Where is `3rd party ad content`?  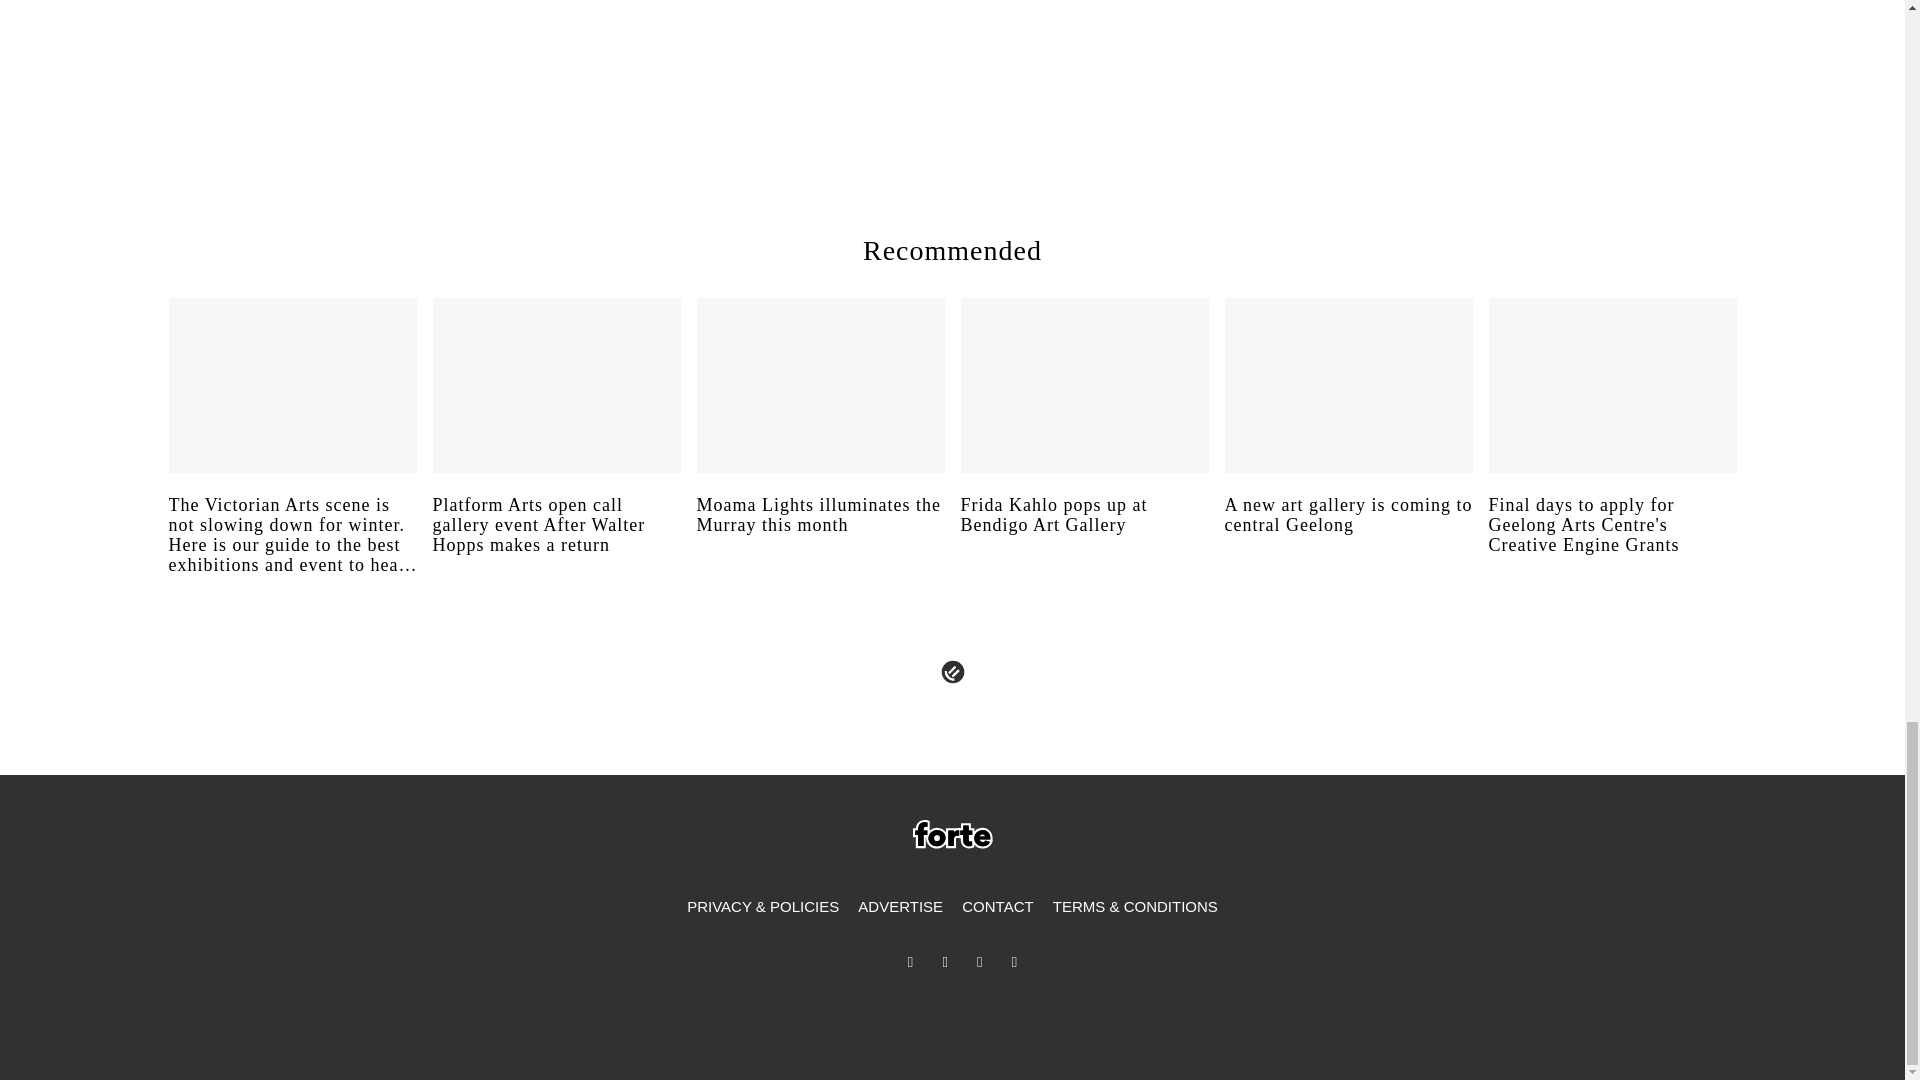
3rd party ad content is located at coordinates (1428, 72).